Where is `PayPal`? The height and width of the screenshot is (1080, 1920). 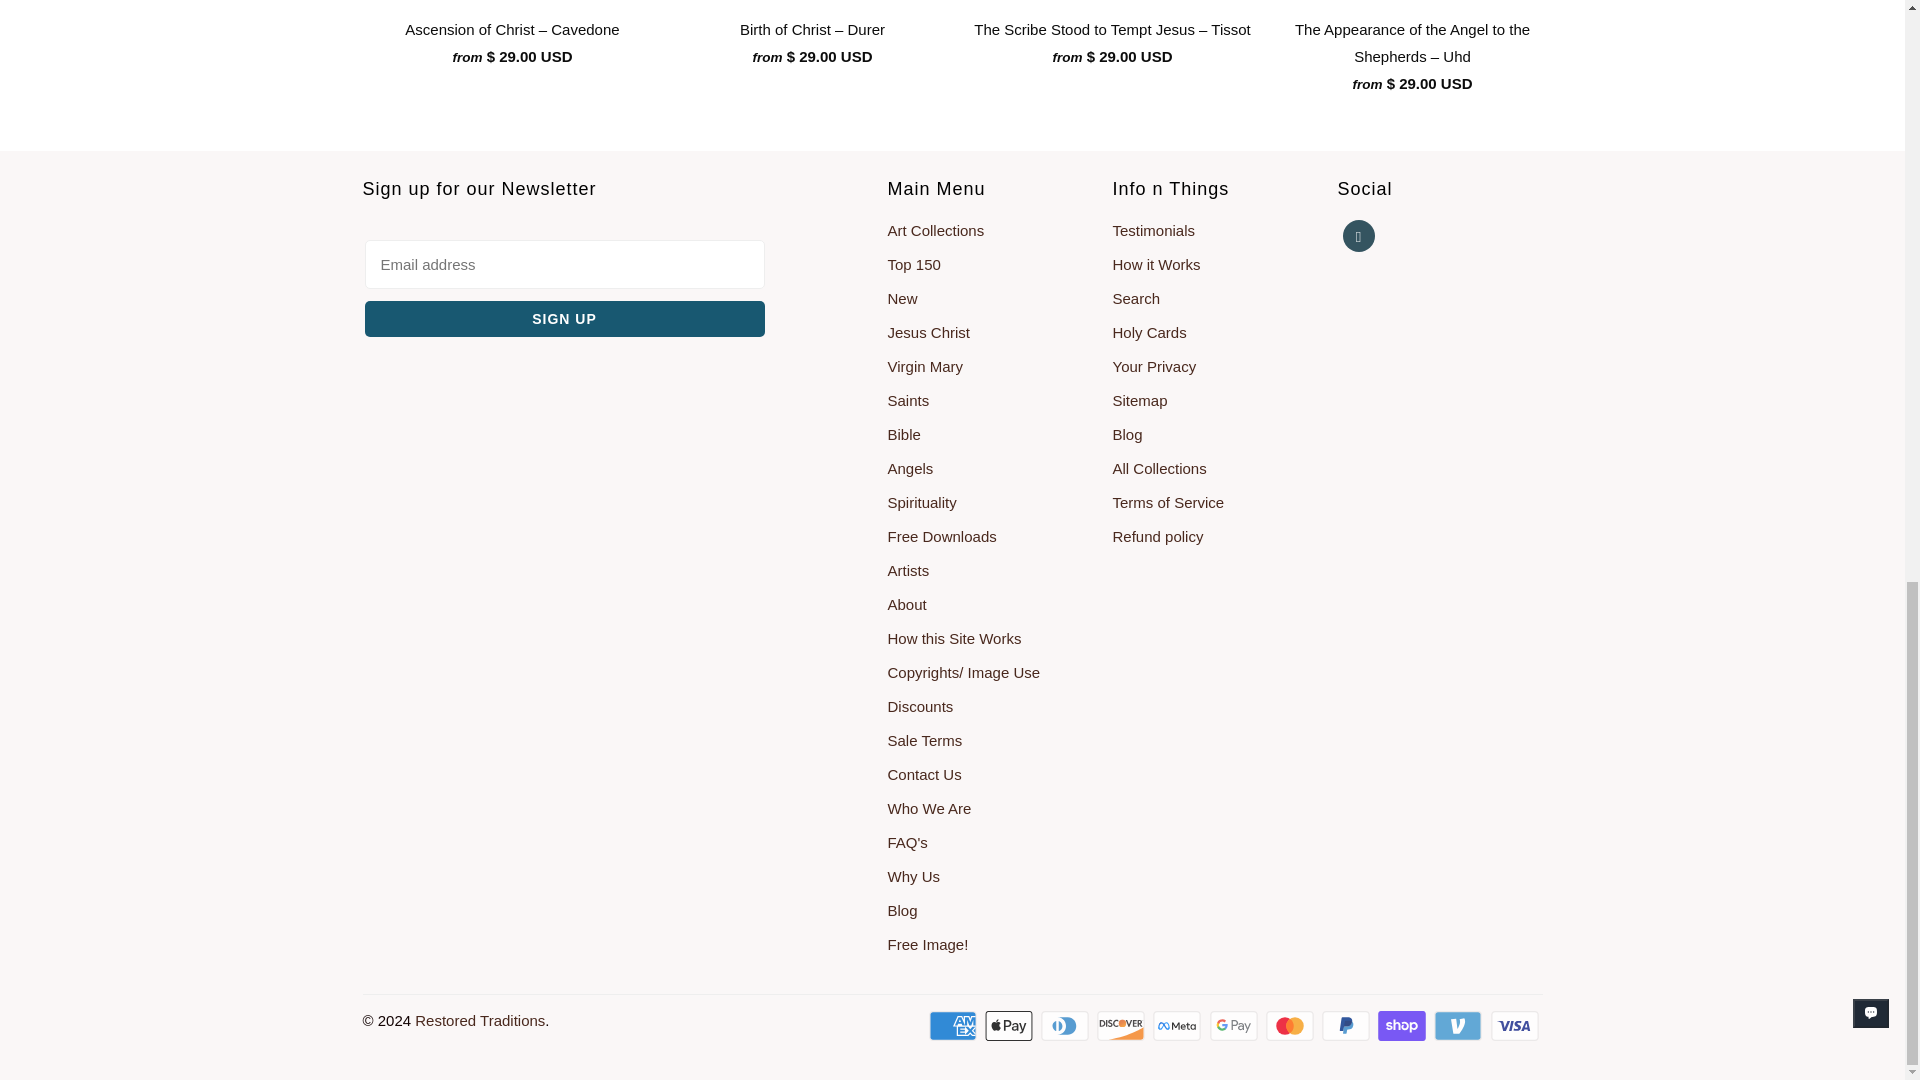 PayPal is located at coordinates (1348, 1026).